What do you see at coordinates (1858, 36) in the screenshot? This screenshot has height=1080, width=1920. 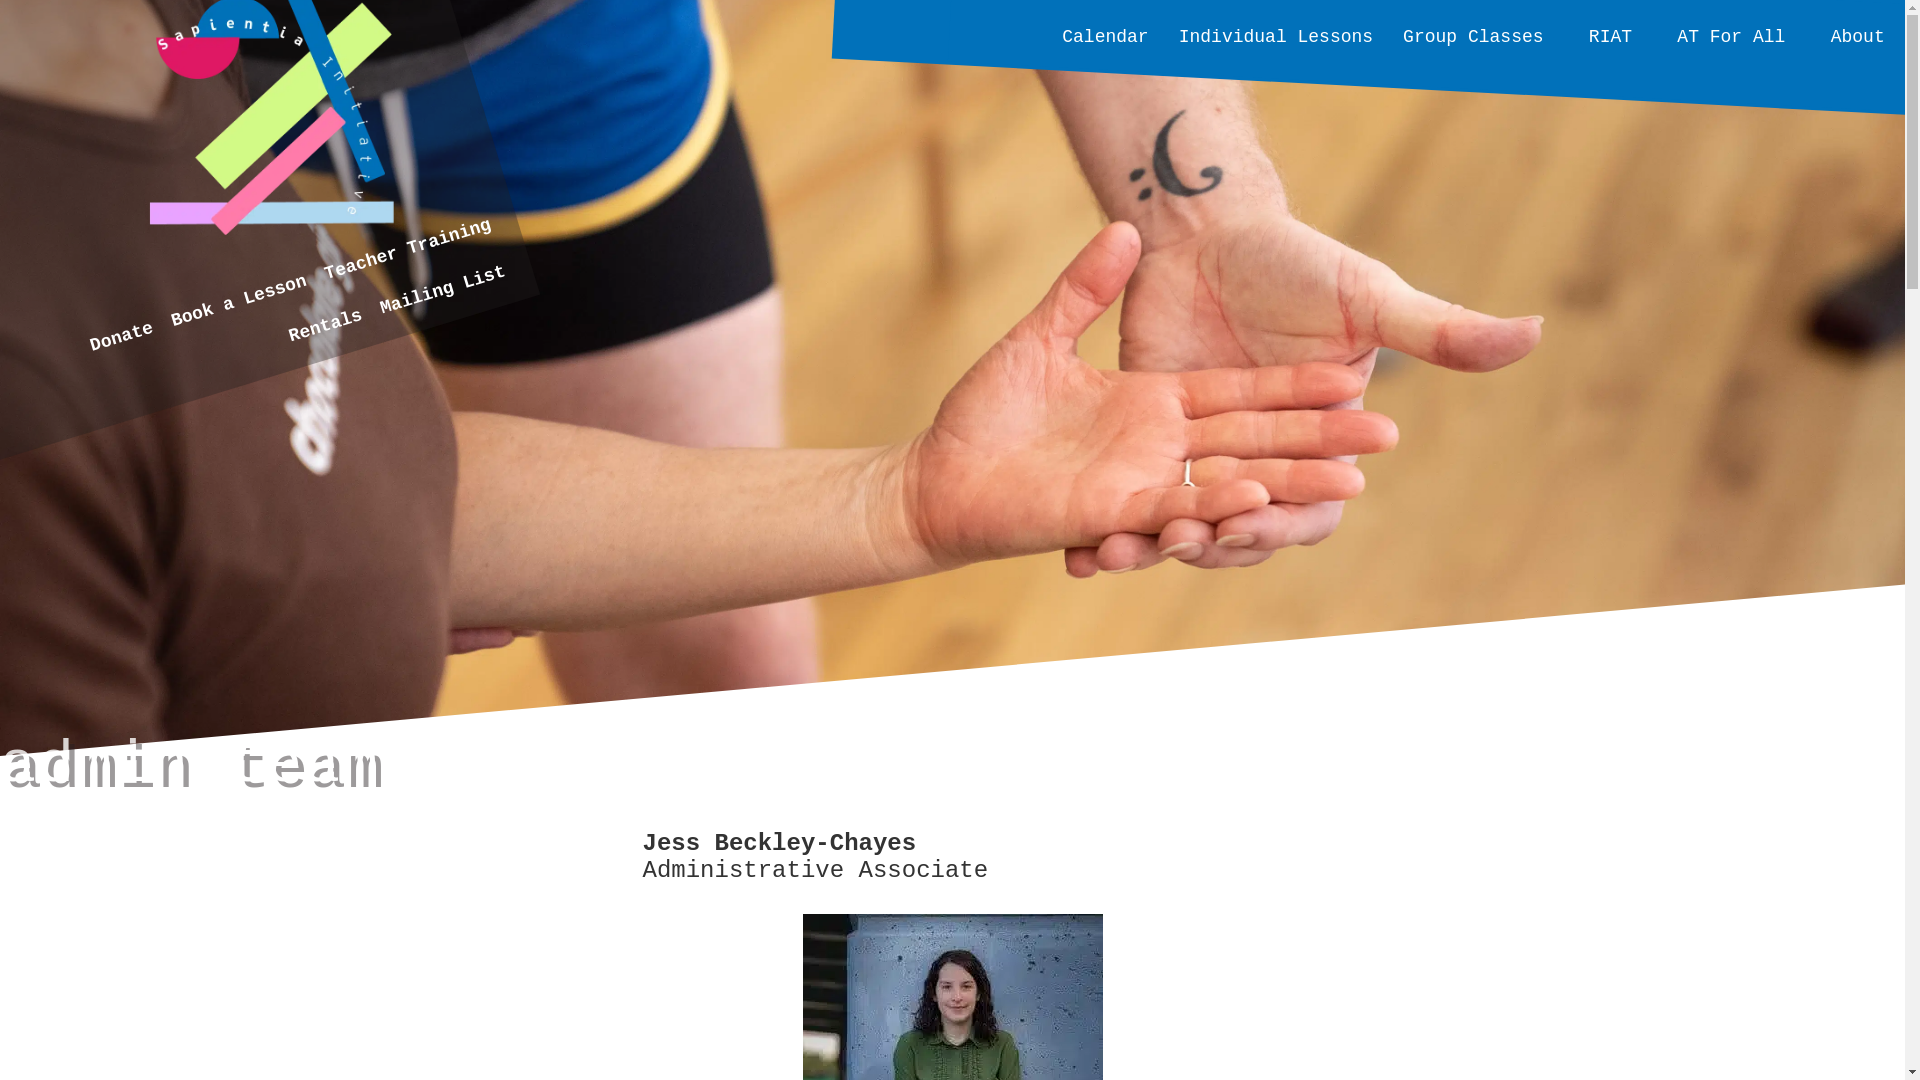 I see `About` at bounding box center [1858, 36].